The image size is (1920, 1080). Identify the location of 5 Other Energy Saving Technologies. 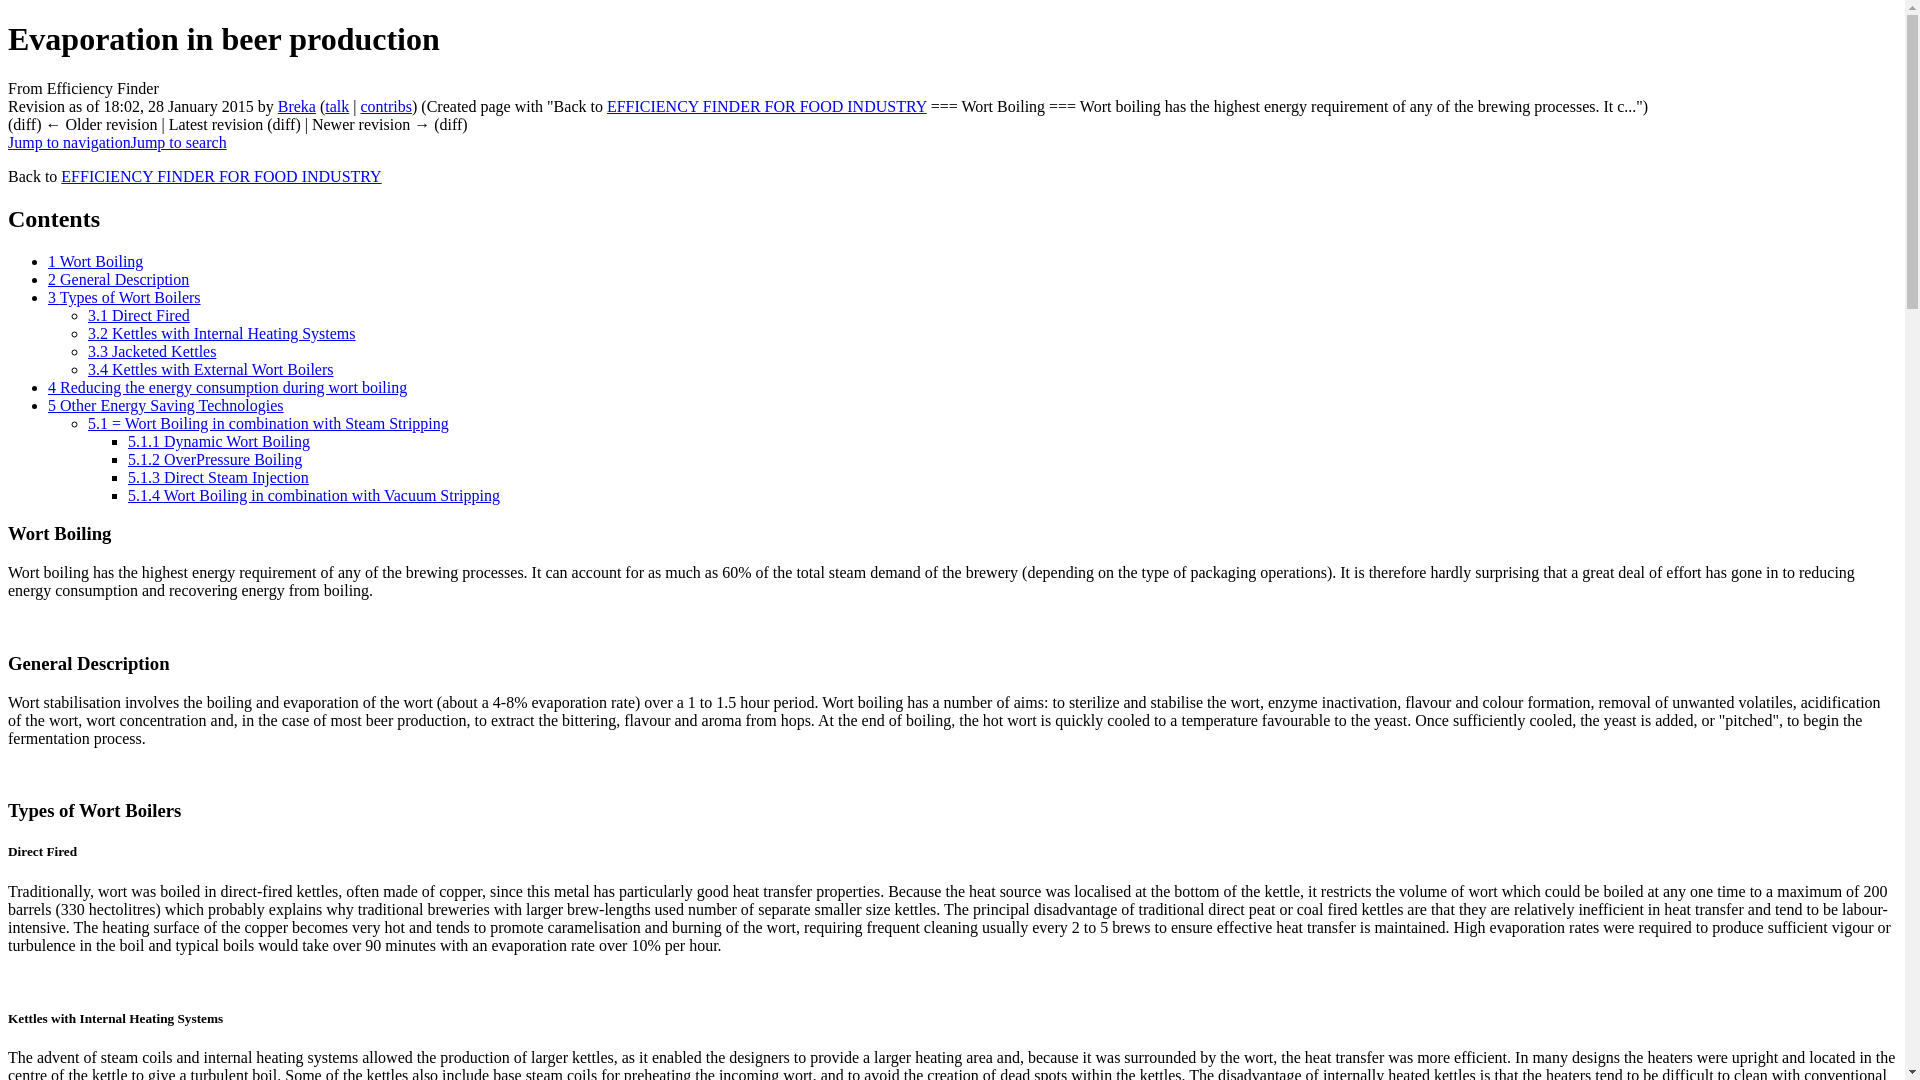
(166, 405).